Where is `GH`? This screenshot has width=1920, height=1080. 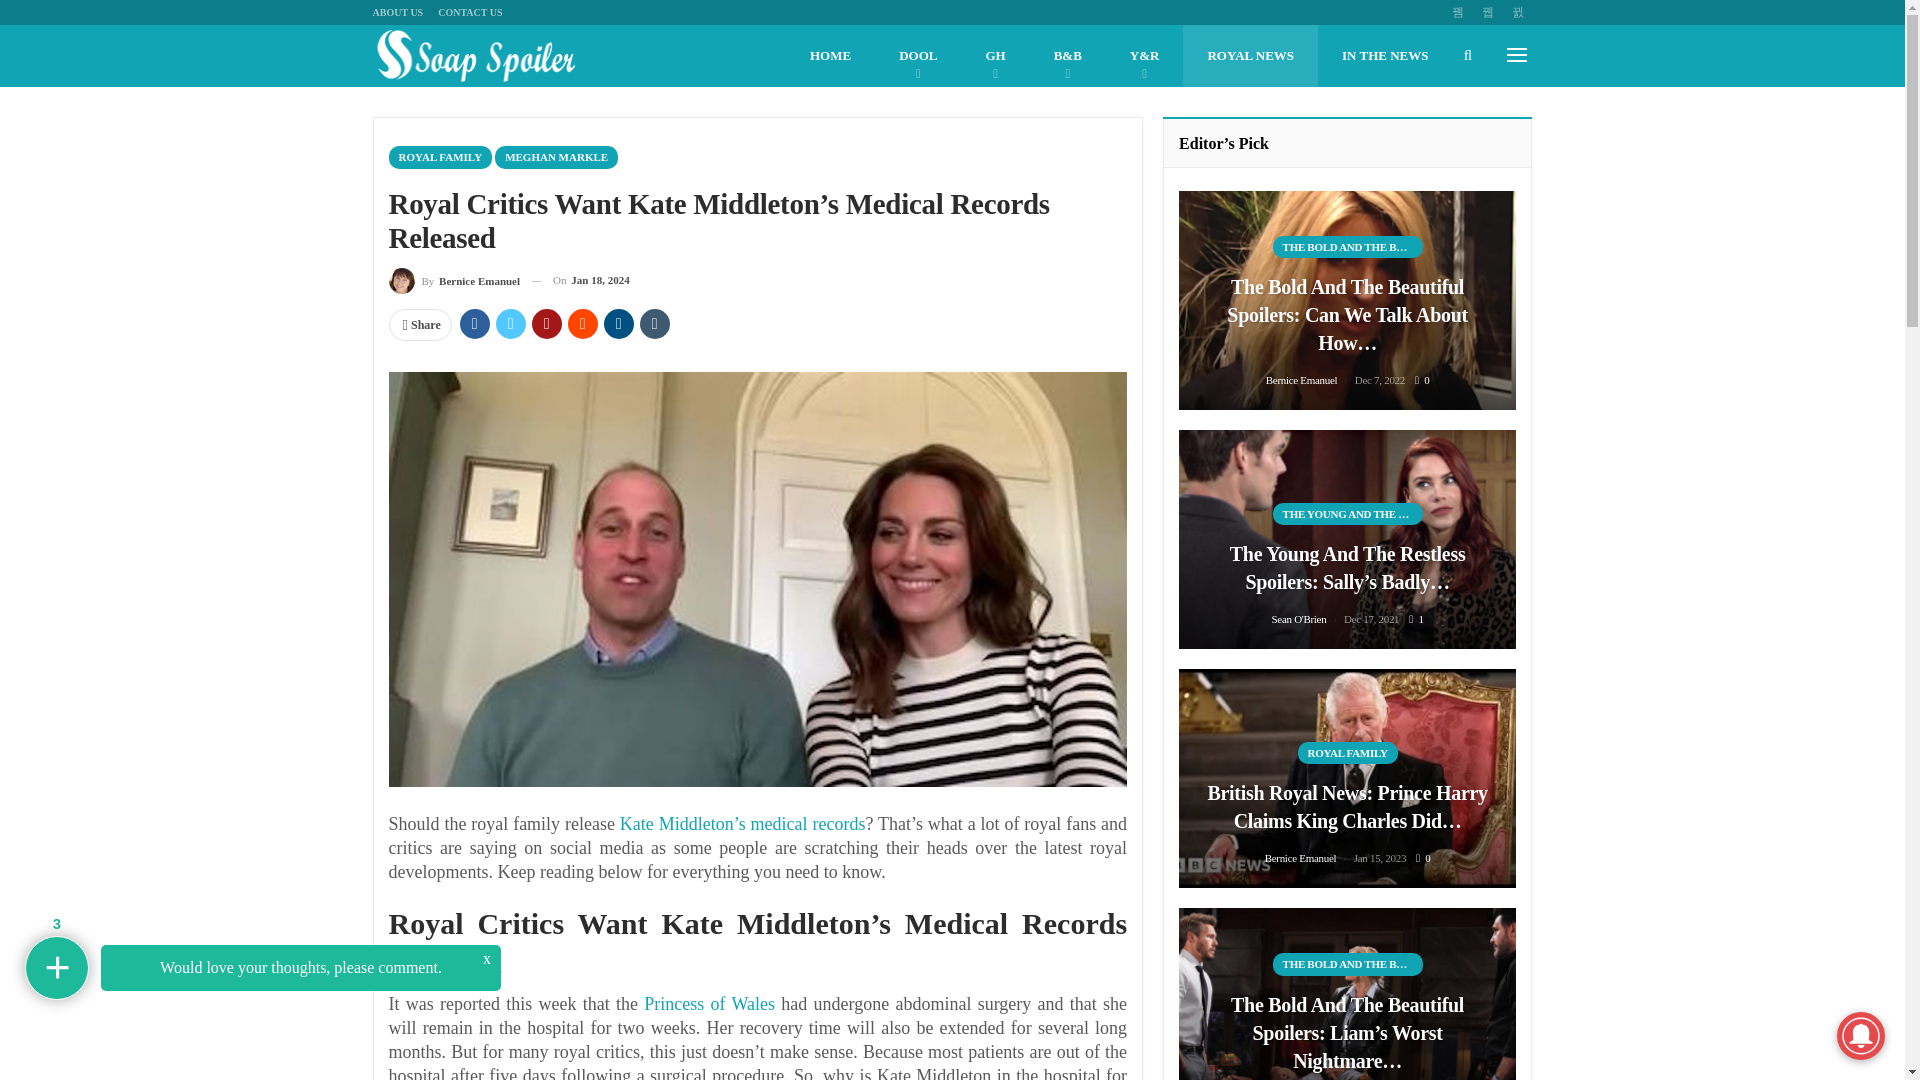
GH is located at coordinates (995, 56).